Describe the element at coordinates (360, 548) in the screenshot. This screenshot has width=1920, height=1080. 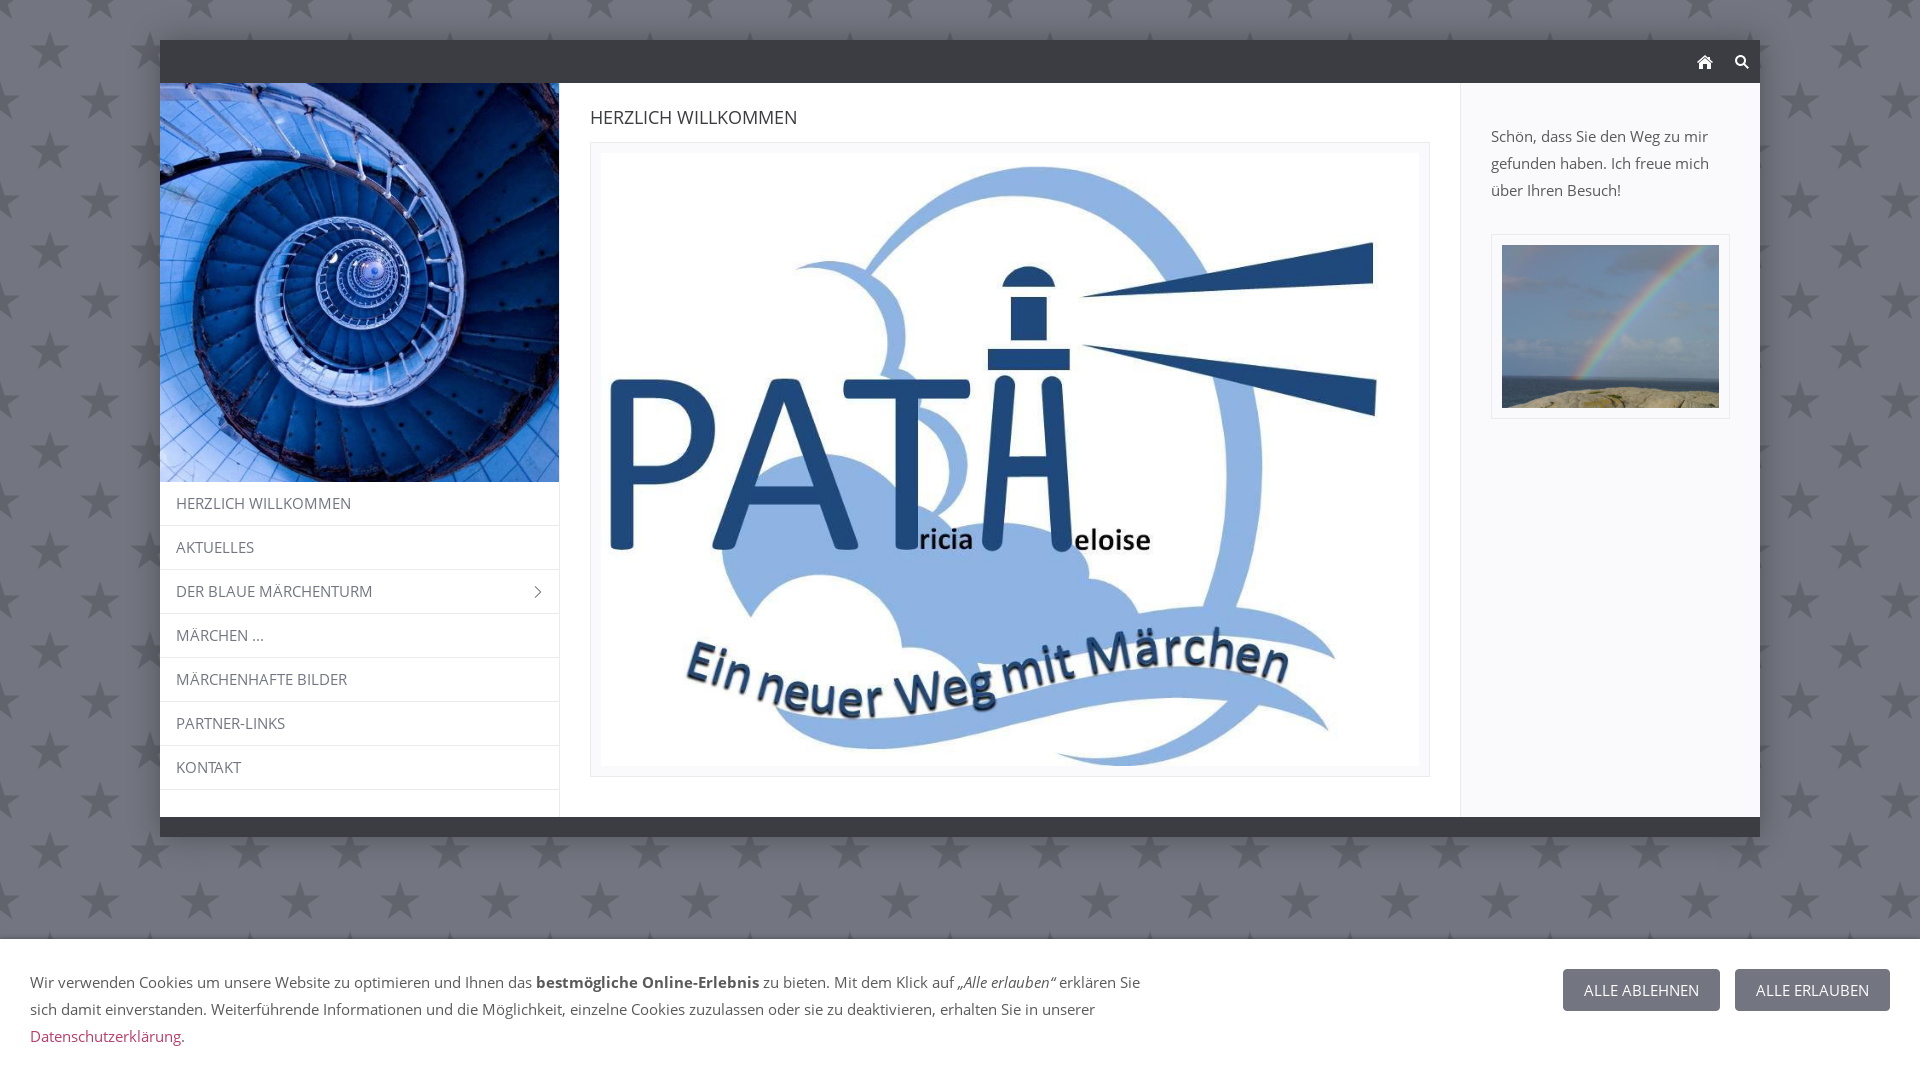
I see `AKTUELLES` at that location.